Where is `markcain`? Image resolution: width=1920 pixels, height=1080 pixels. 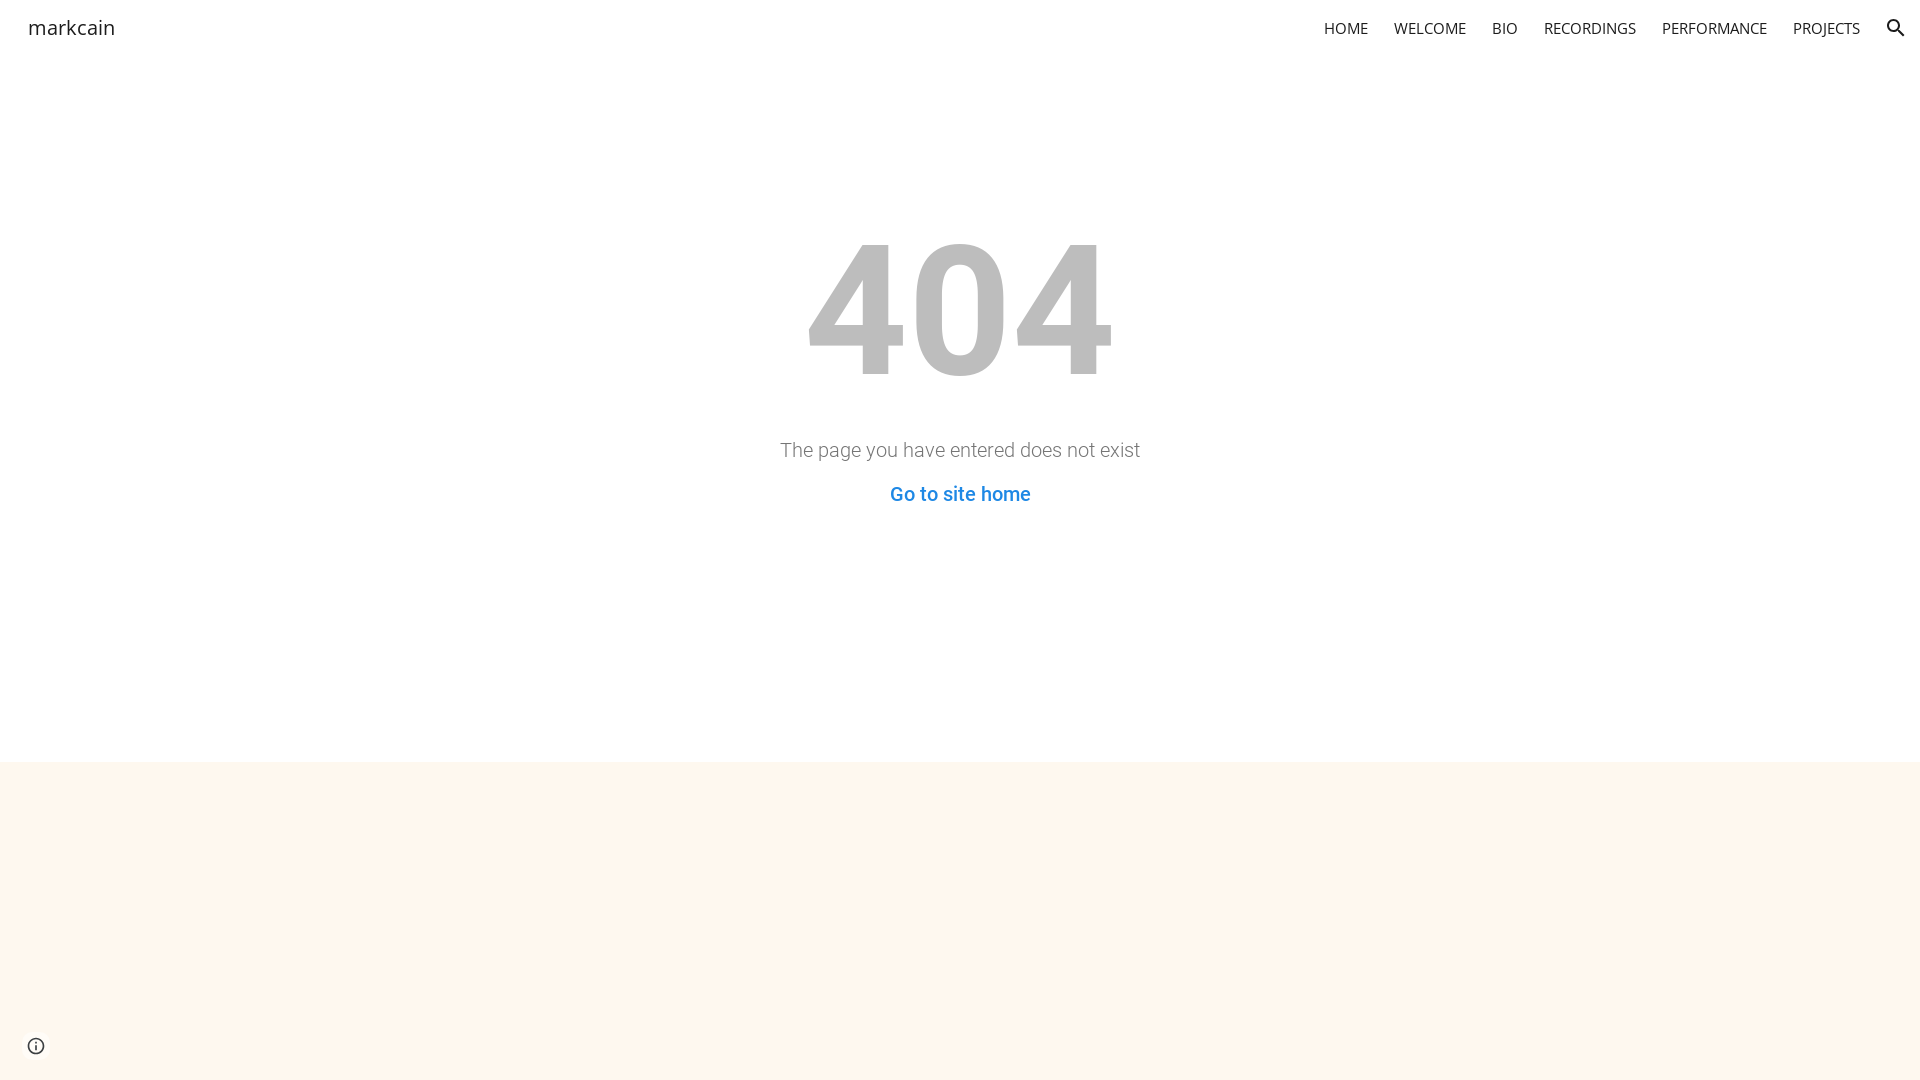 markcain is located at coordinates (72, 25).